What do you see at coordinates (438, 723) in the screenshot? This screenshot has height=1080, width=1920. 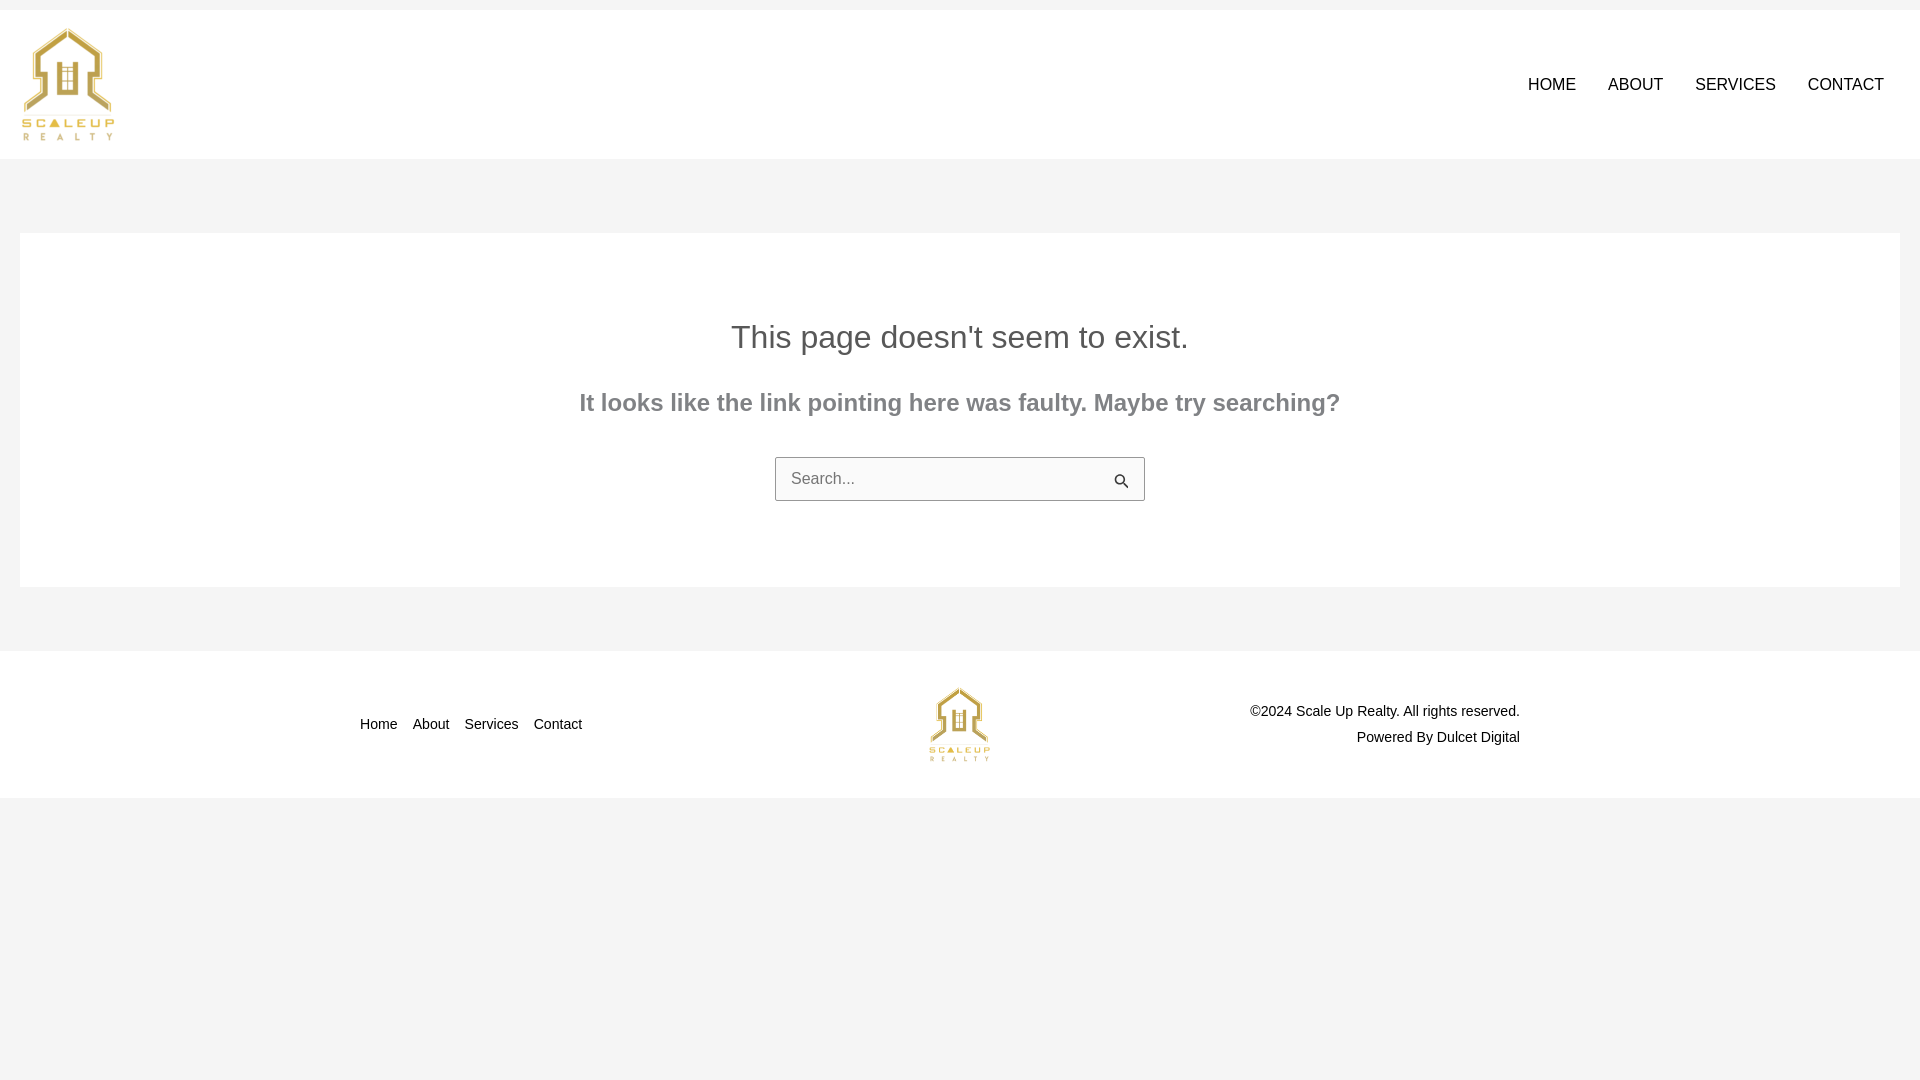 I see `About` at bounding box center [438, 723].